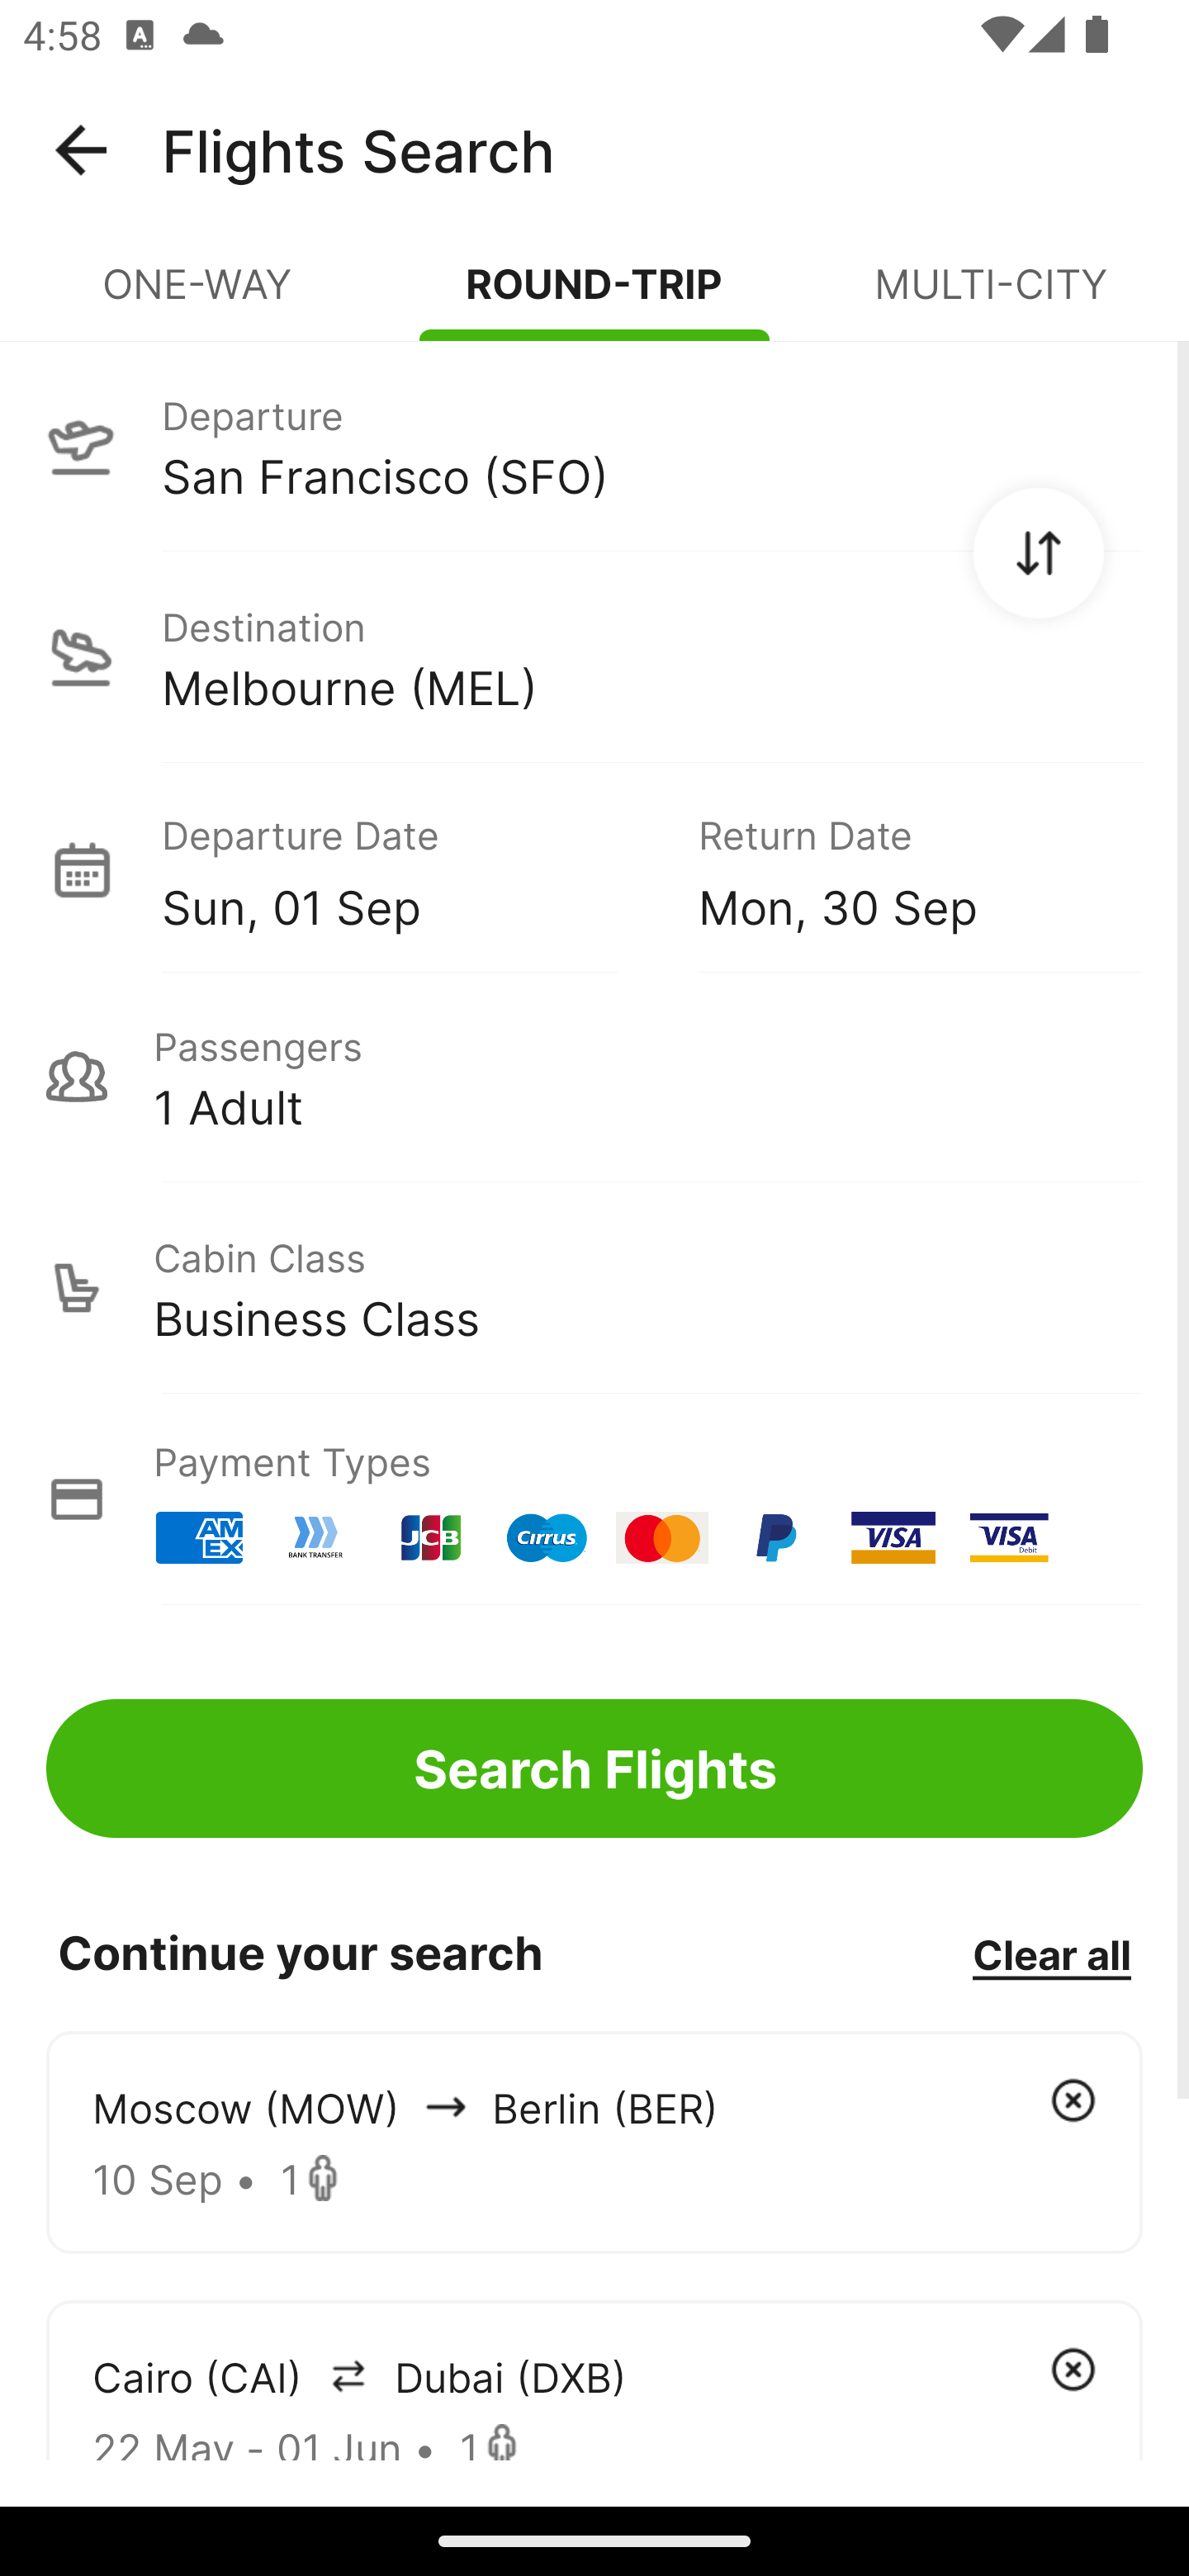 This screenshot has width=1189, height=2576. What do you see at coordinates (594, 1288) in the screenshot?
I see `Cabin Class Business Class` at bounding box center [594, 1288].